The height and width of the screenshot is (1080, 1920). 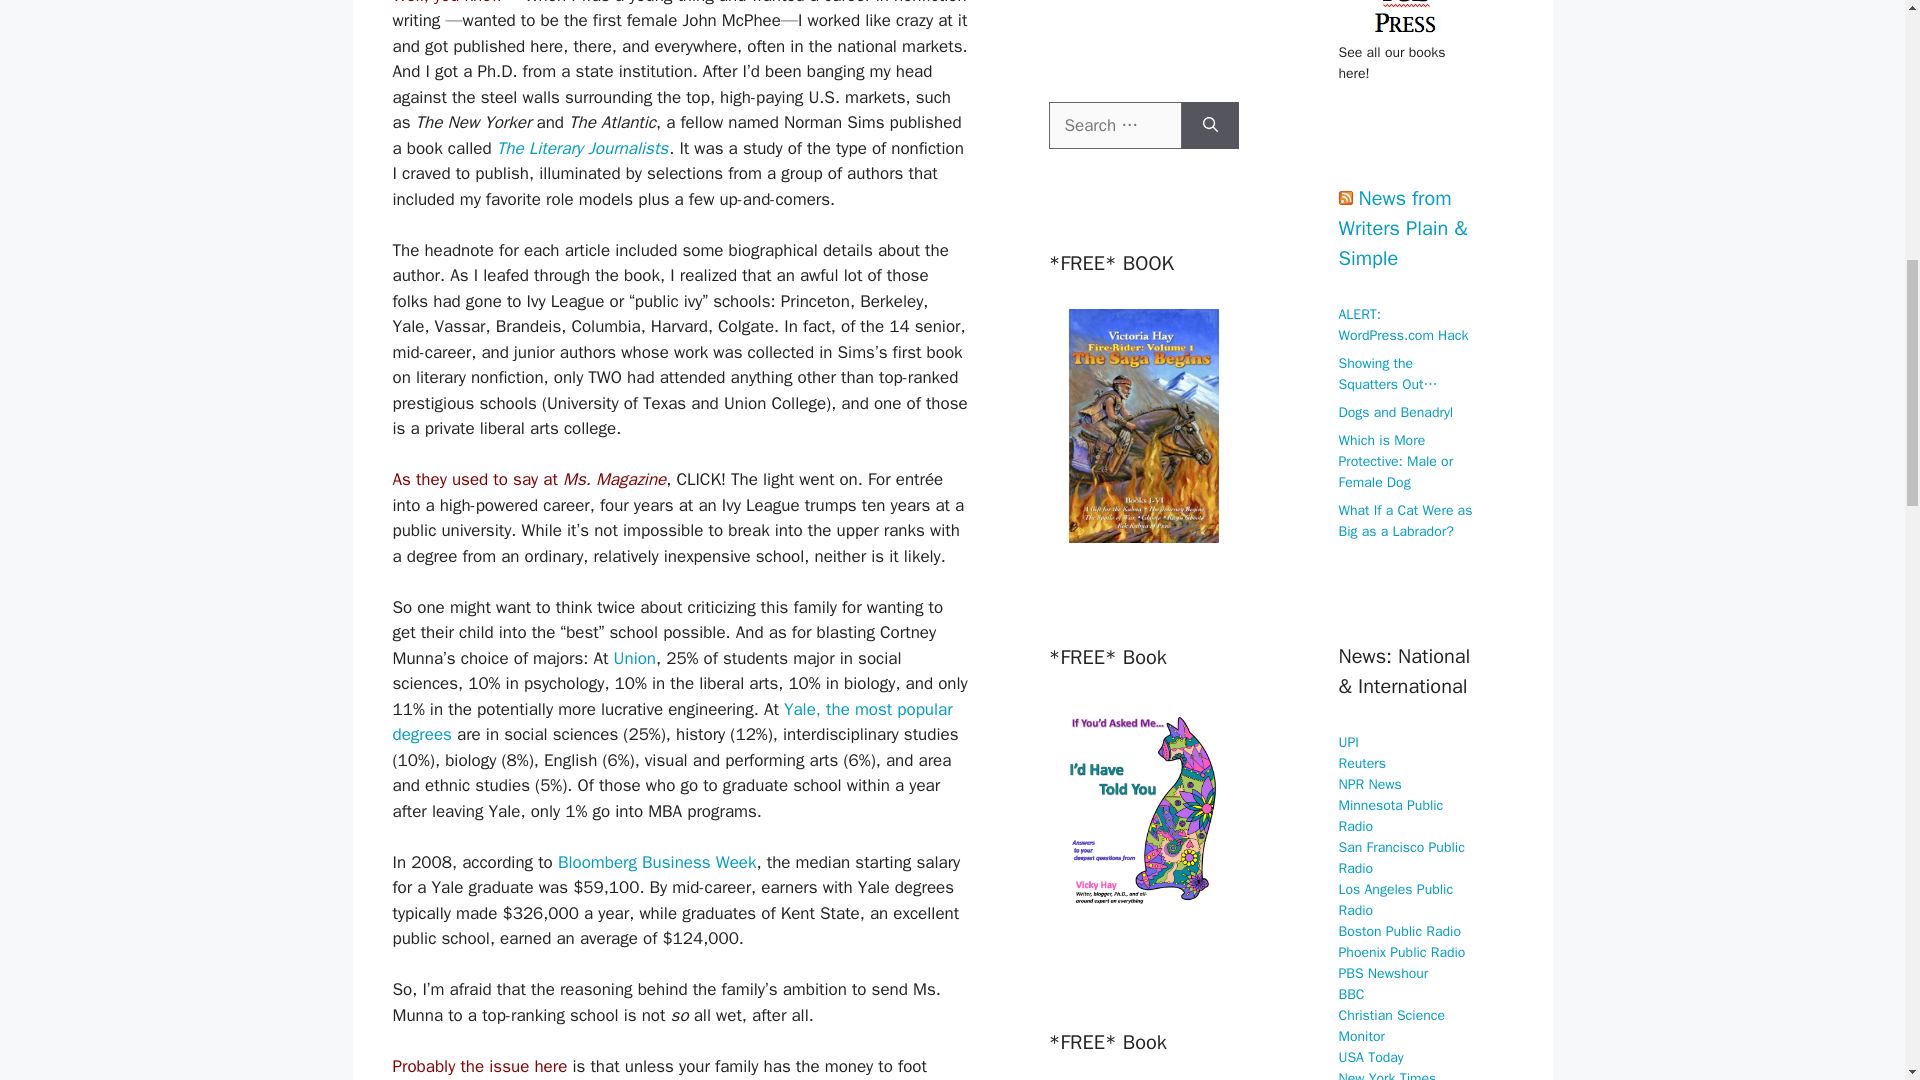 What do you see at coordinates (1396, 462) in the screenshot?
I see `Which is More Protective: Male or Female Dog` at bounding box center [1396, 462].